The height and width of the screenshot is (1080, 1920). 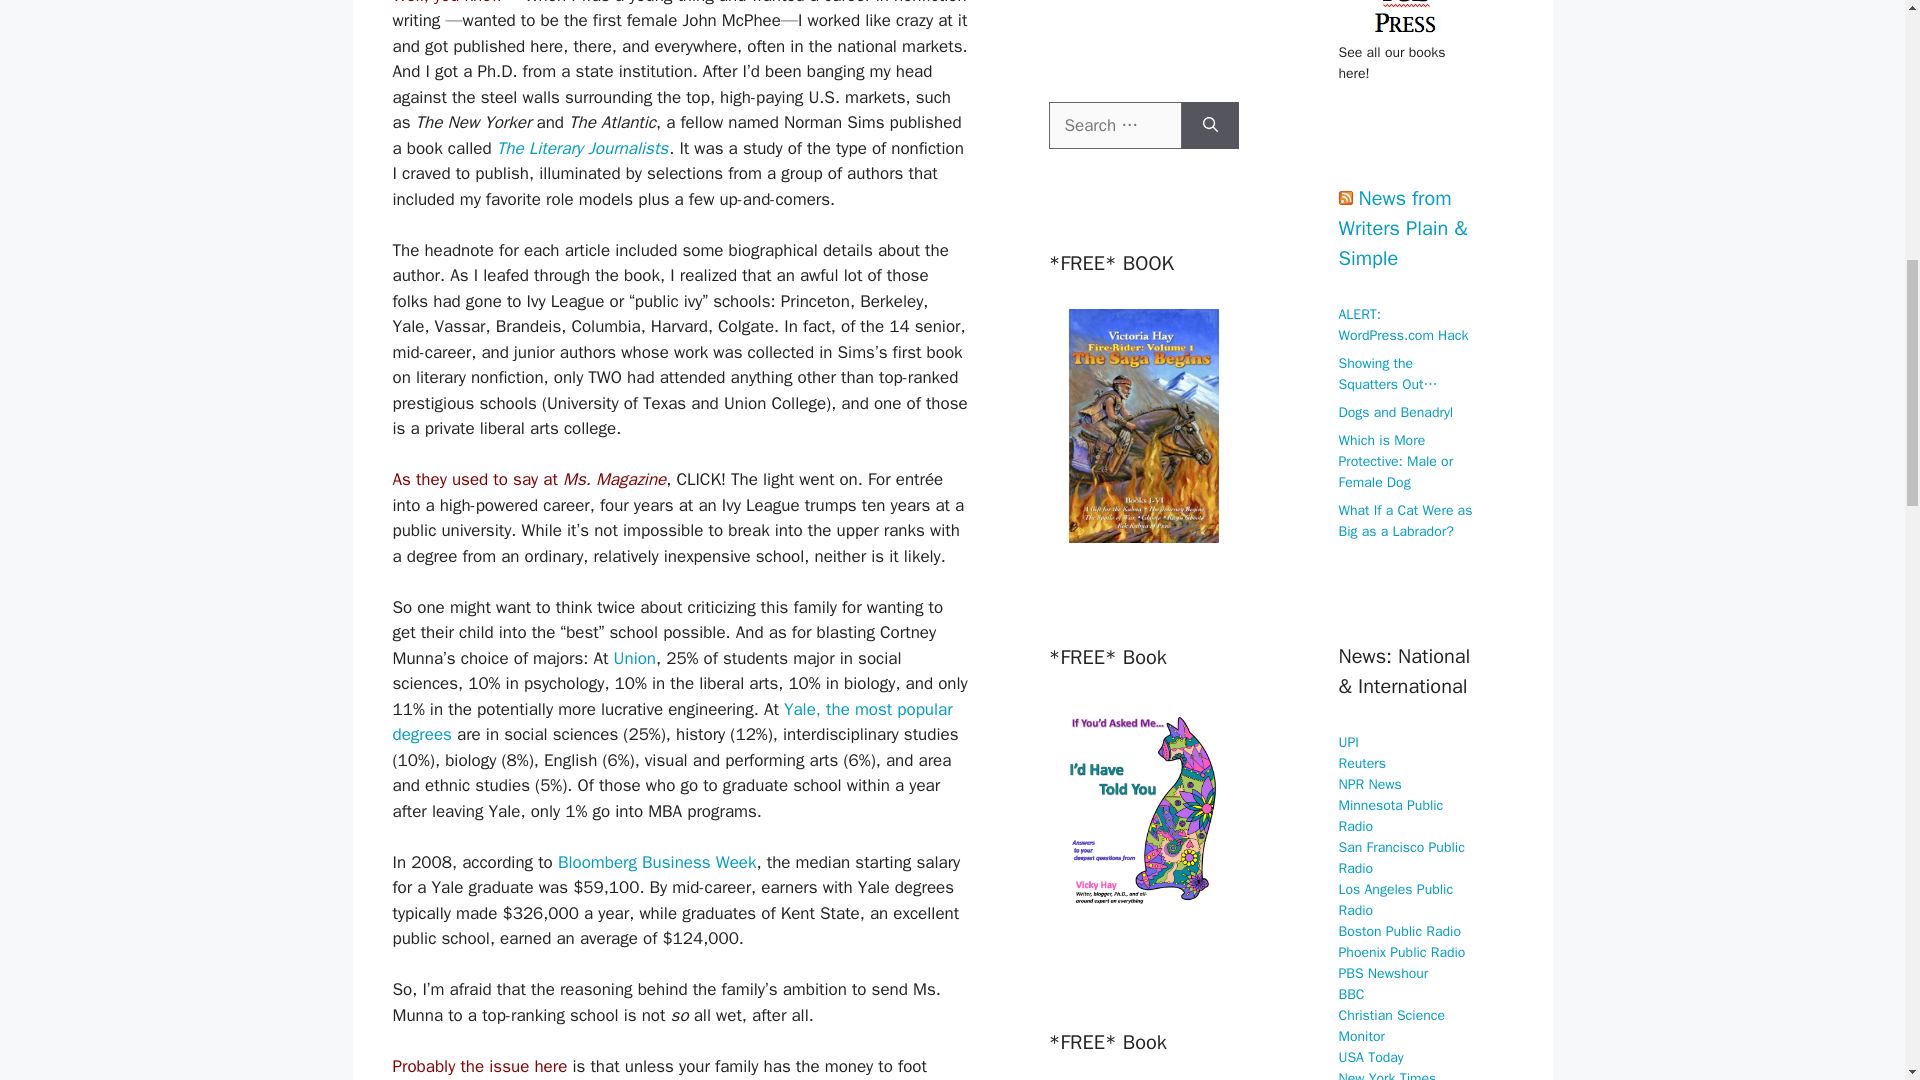 What do you see at coordinates (1396, 462) in the screenshot?
I see `Which is More Protective: Male or Female Dog` at bounding box center [1396, 462].